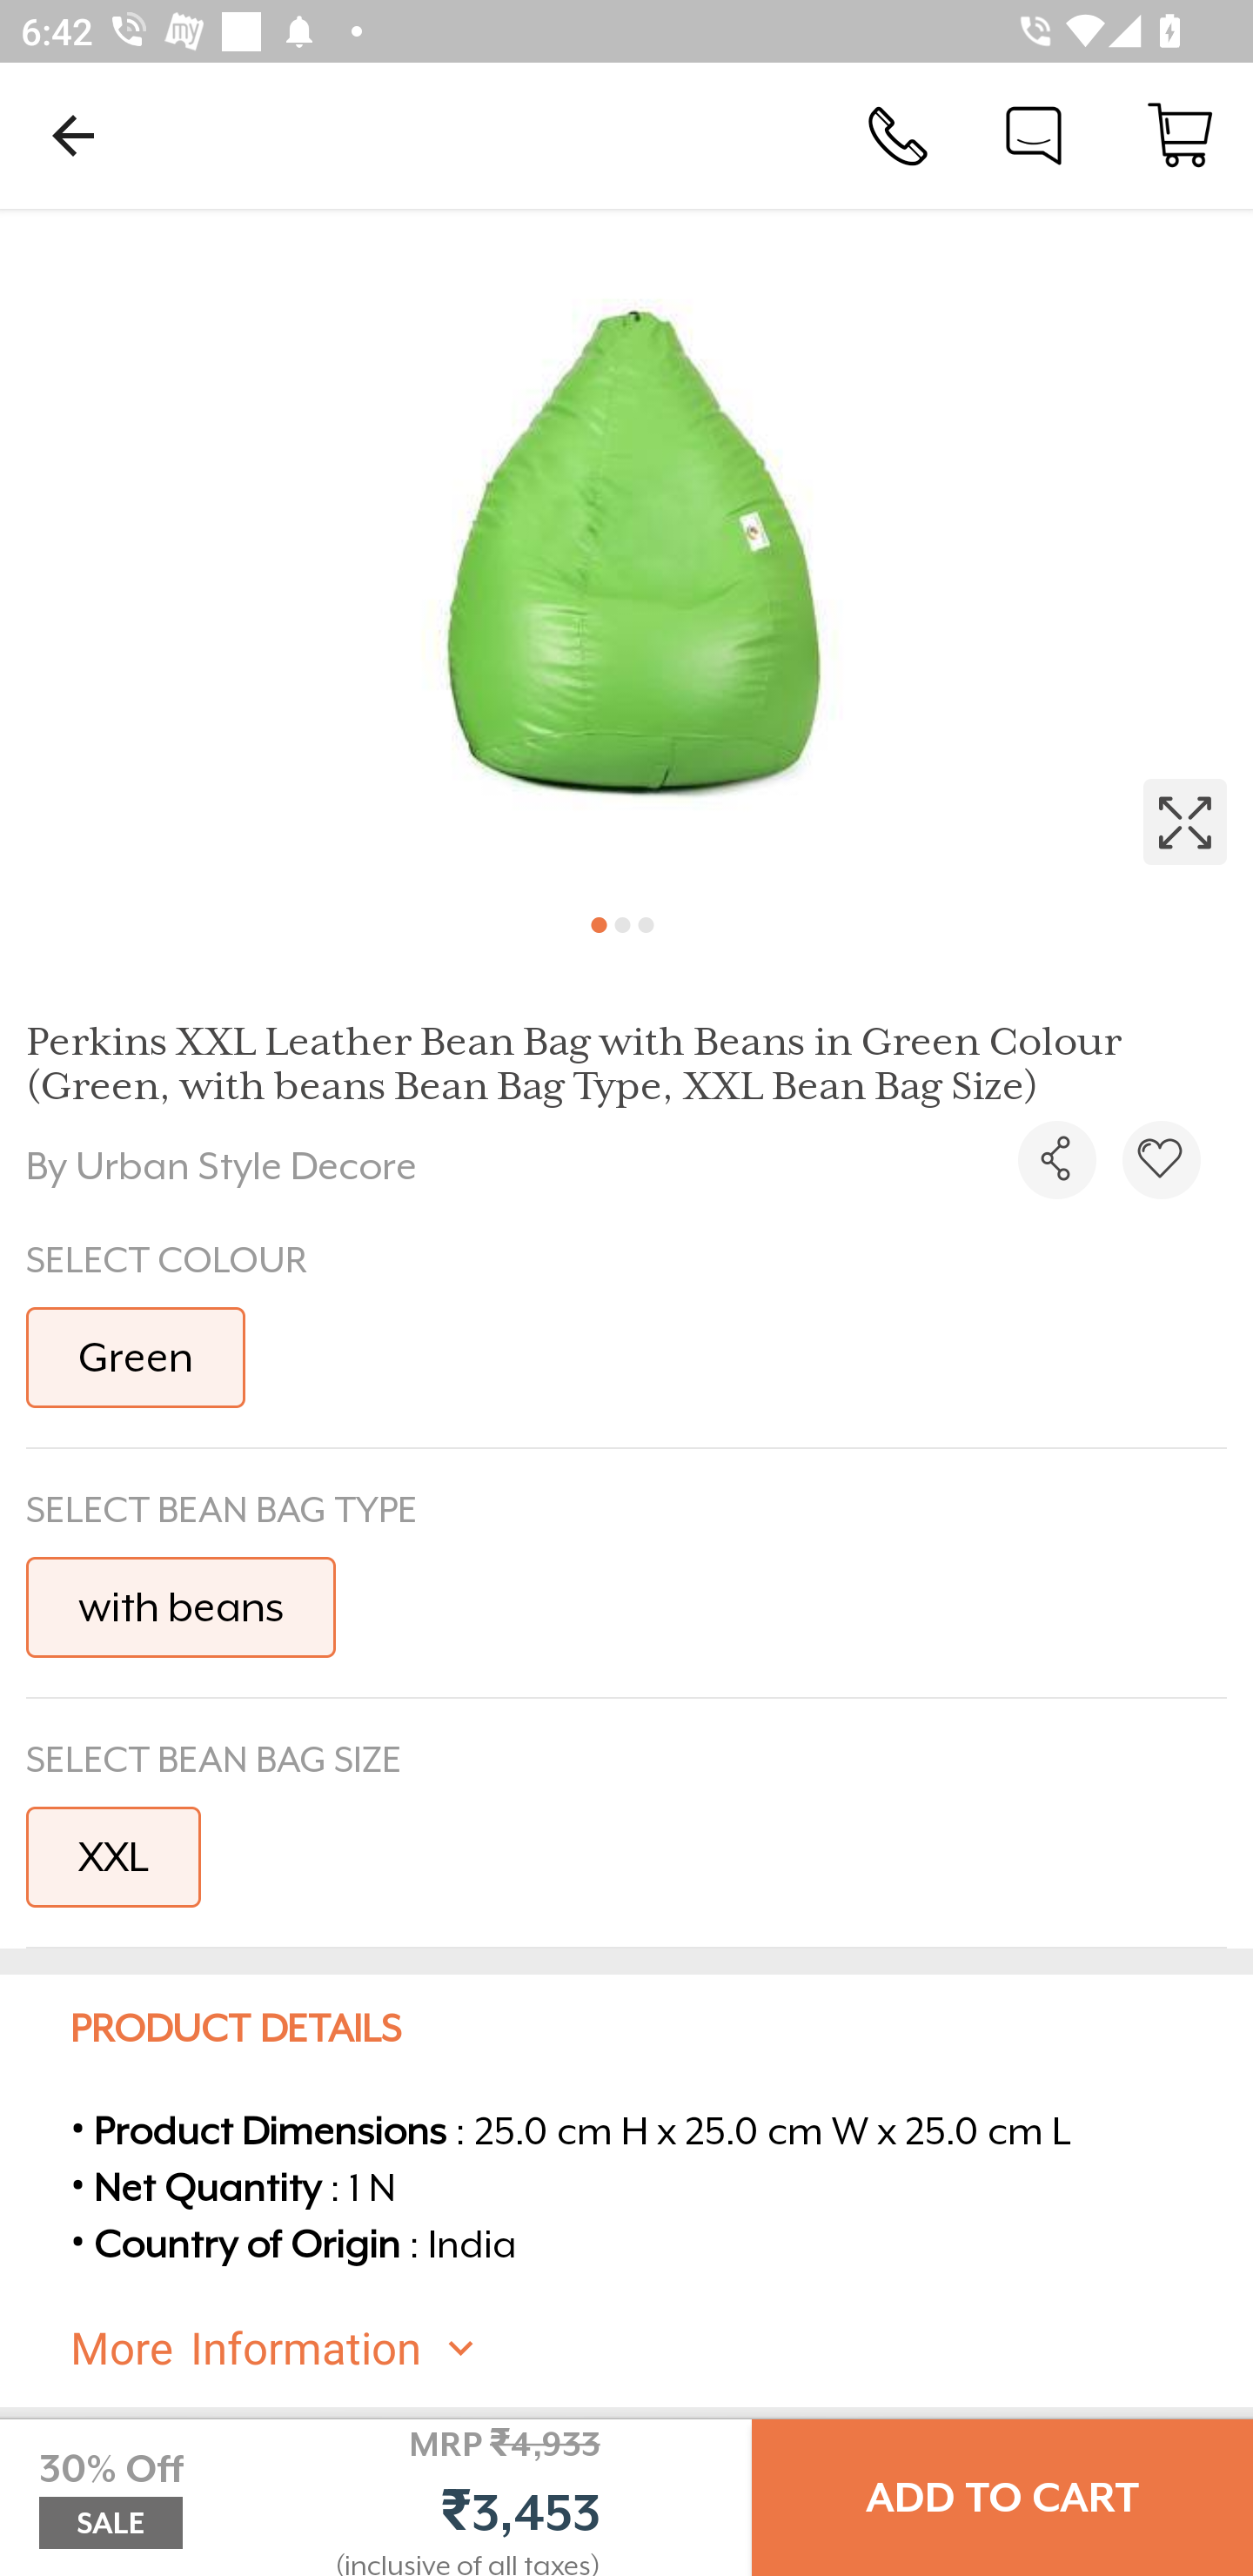 The image size is (1253, 2576). Describe the element at coordinates (898, 134) in the screenshot. I see `Call Us` at that location.